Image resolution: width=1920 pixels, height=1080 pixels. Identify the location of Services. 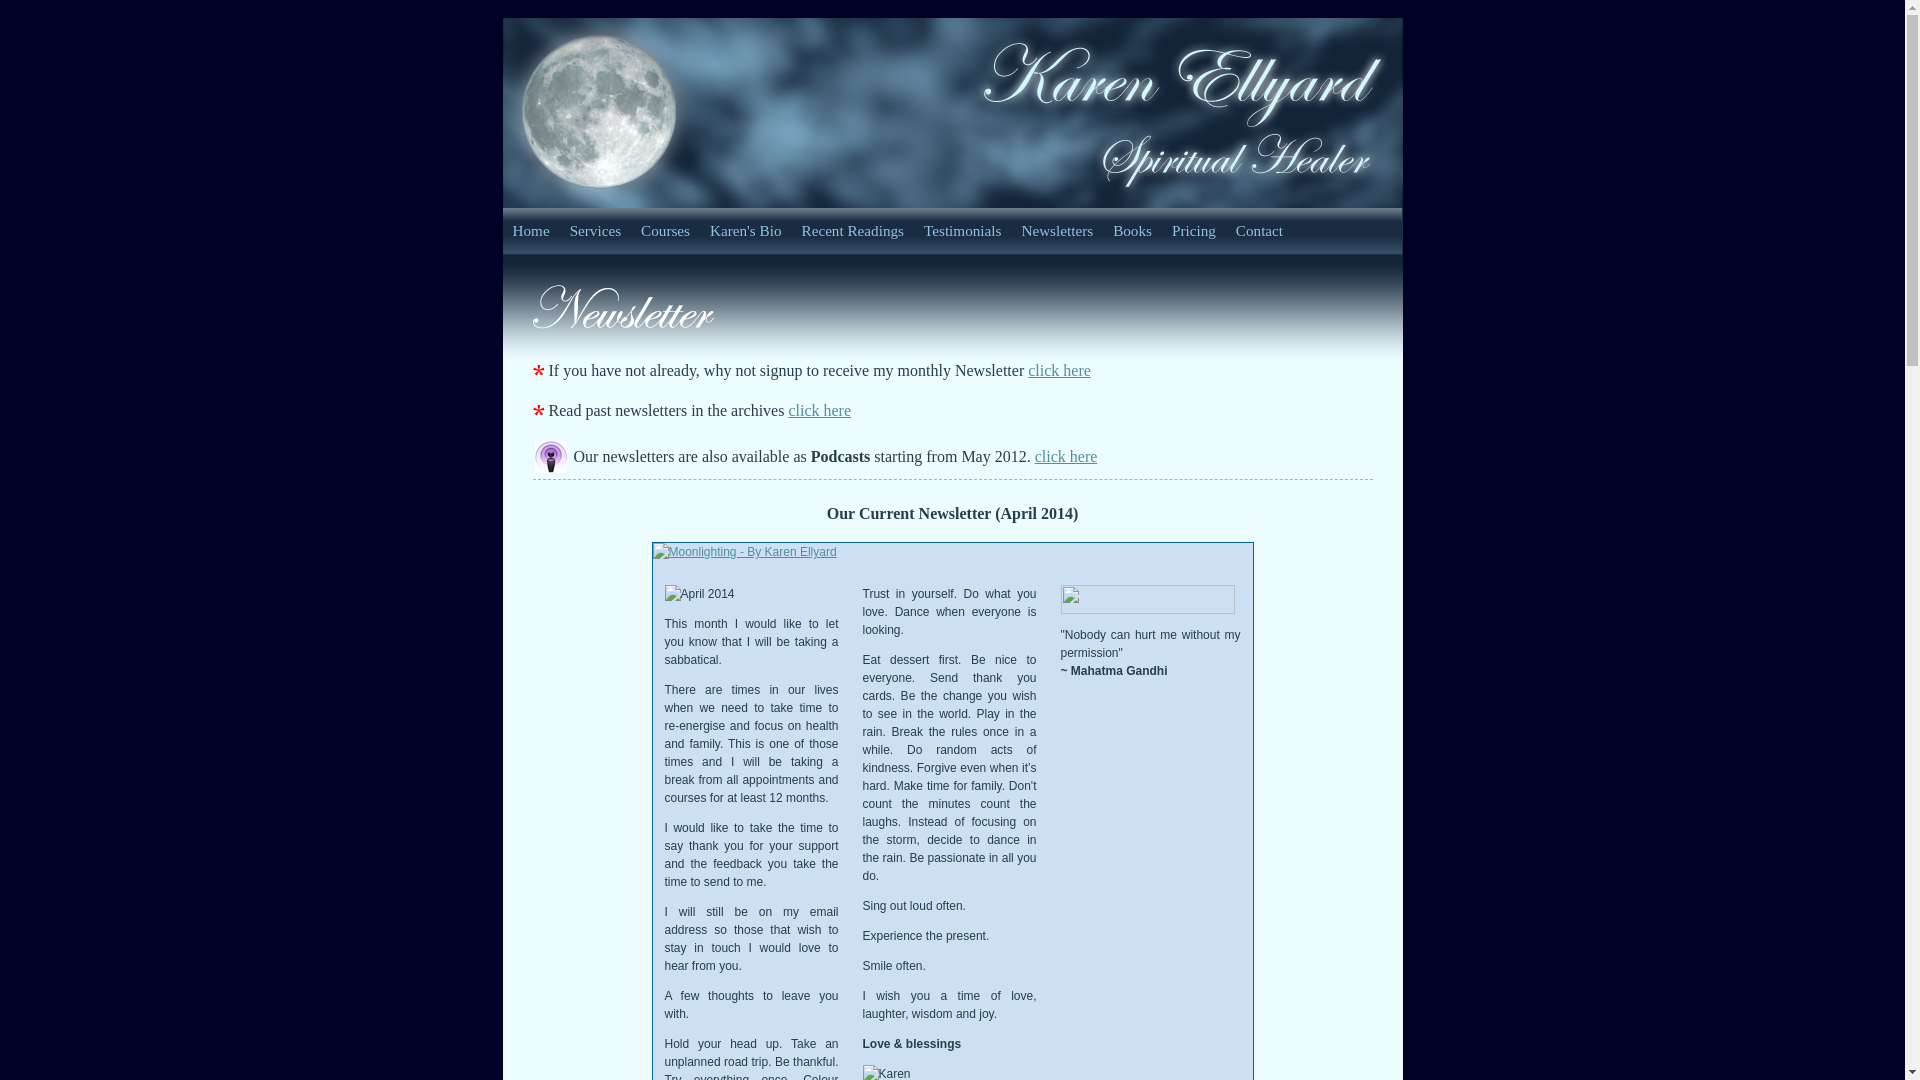
(596, 231).